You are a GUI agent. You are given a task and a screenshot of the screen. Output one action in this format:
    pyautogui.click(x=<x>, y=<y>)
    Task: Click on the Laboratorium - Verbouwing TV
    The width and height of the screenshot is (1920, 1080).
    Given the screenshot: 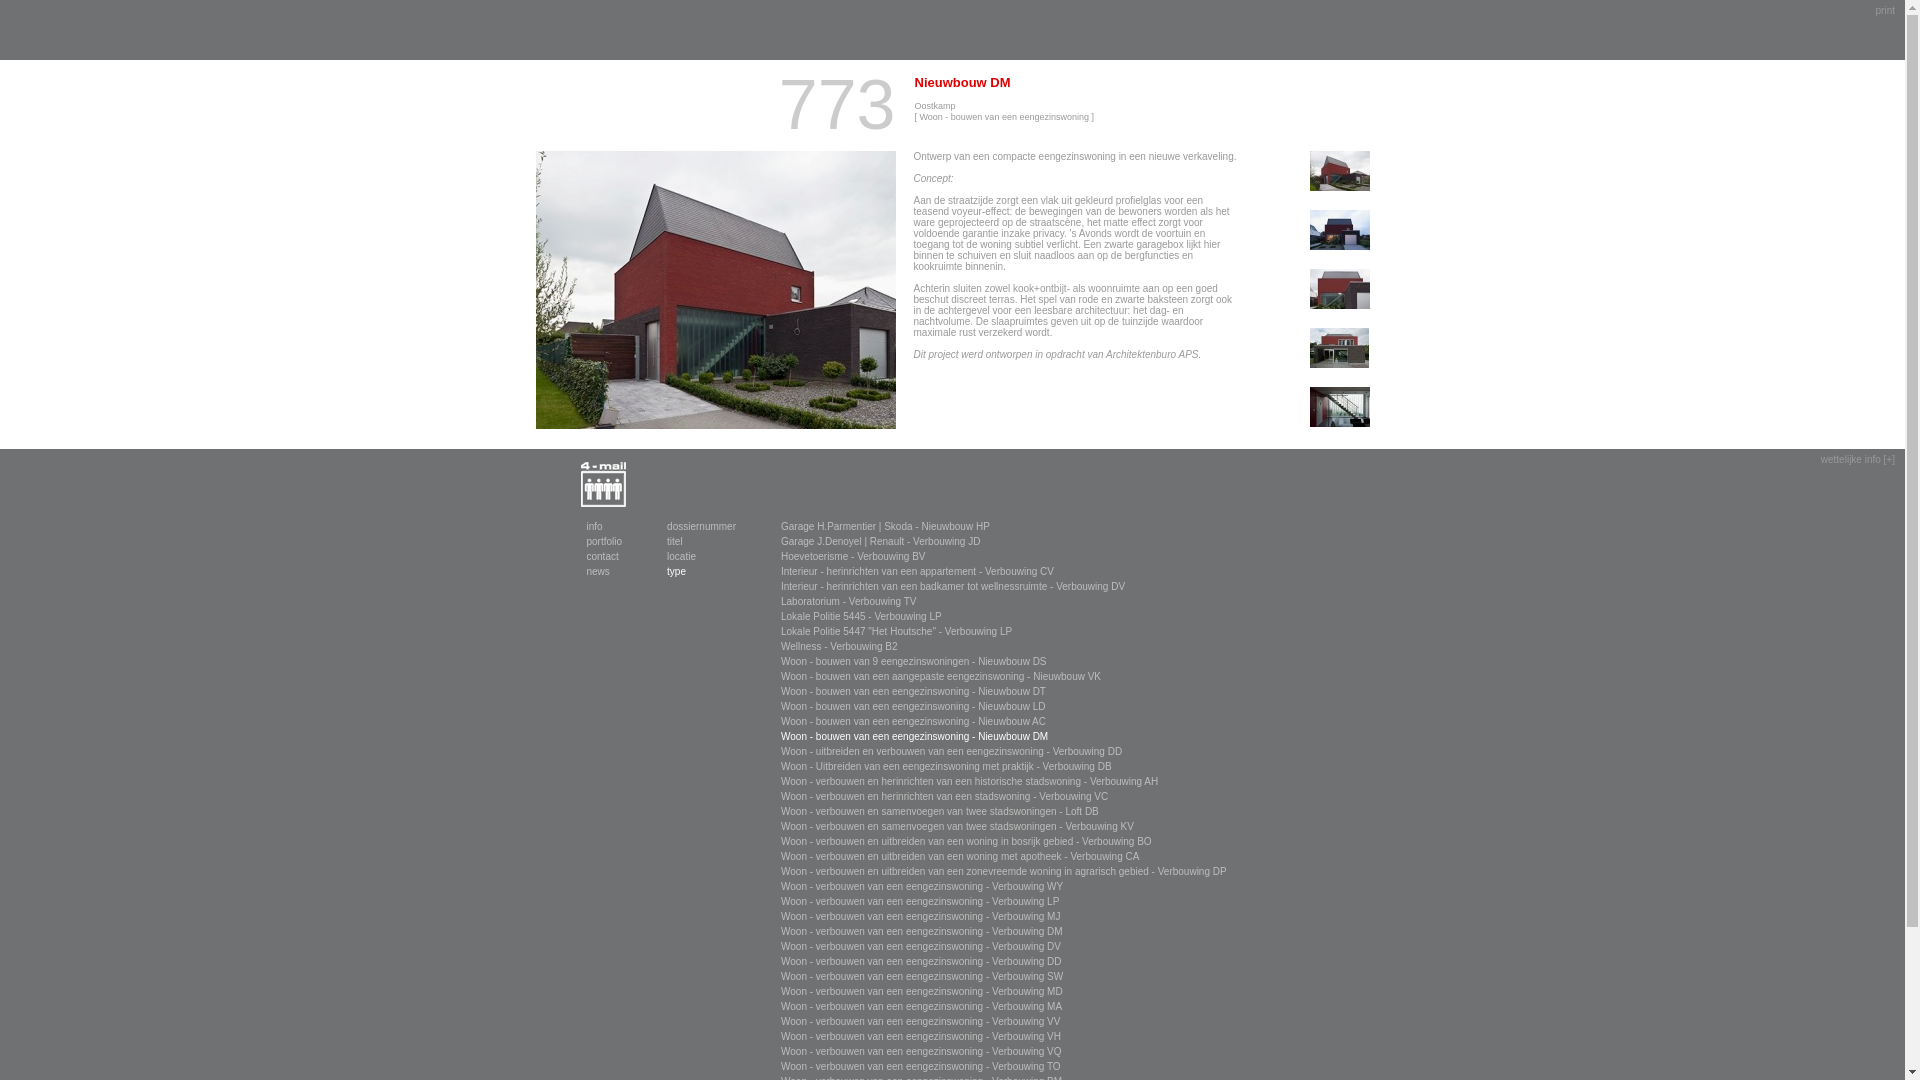 What is the action you would take?
    pyautogui.click(x=848, y=602)
    